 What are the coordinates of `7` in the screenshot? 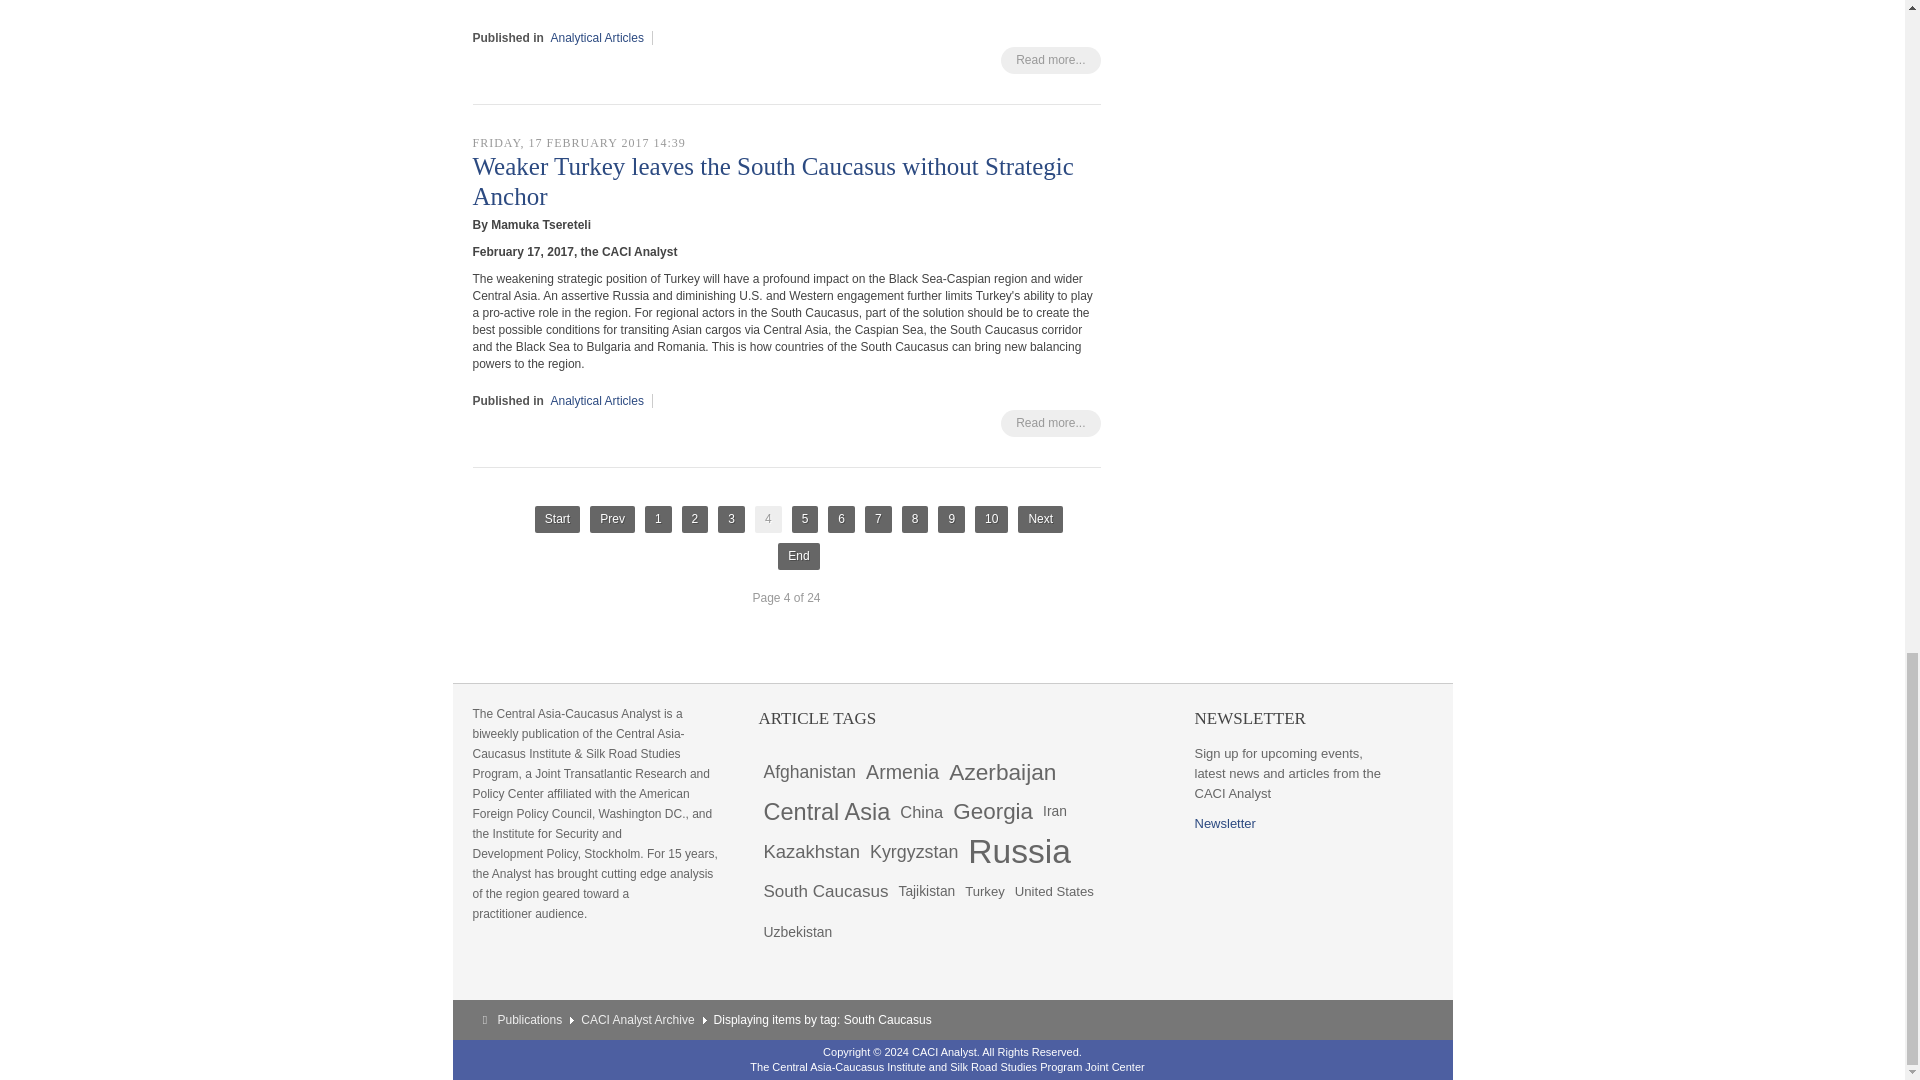 It's located at (878, 520).